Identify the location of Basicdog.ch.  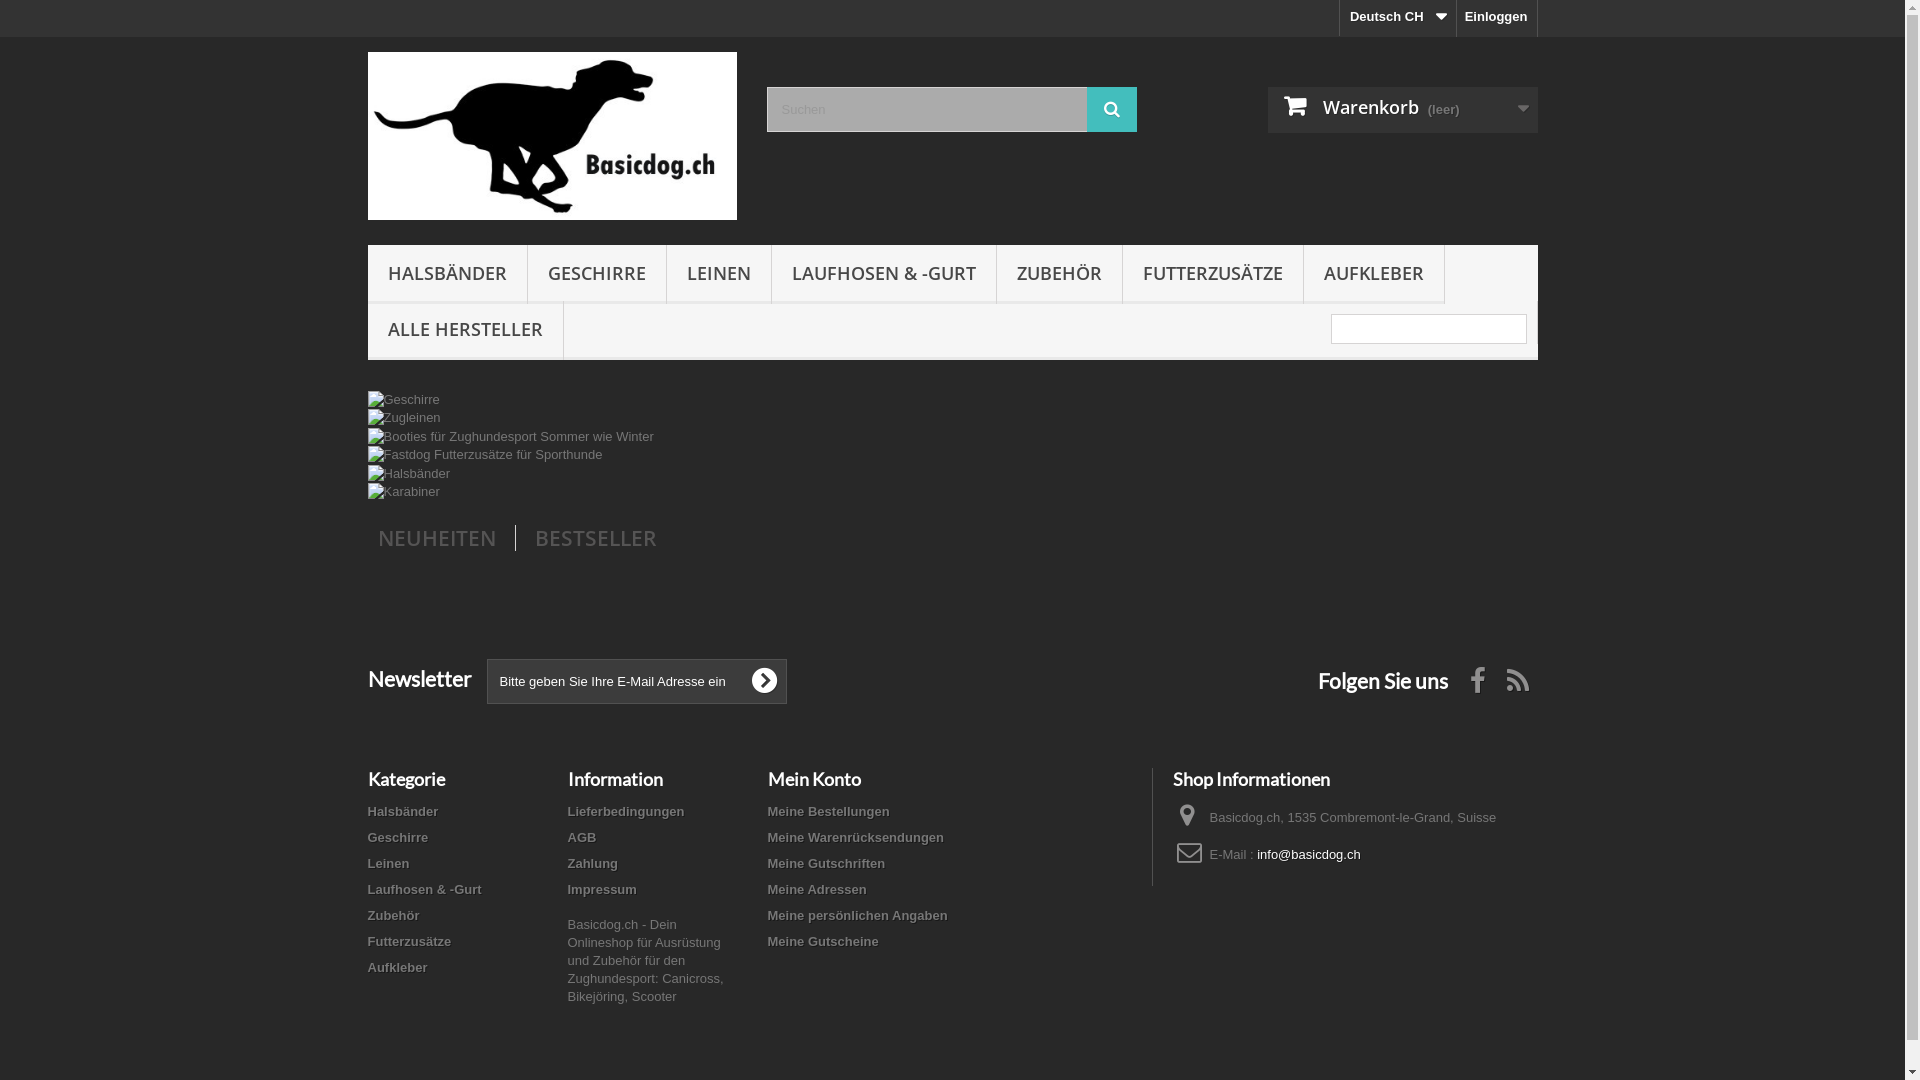
(553, 136).